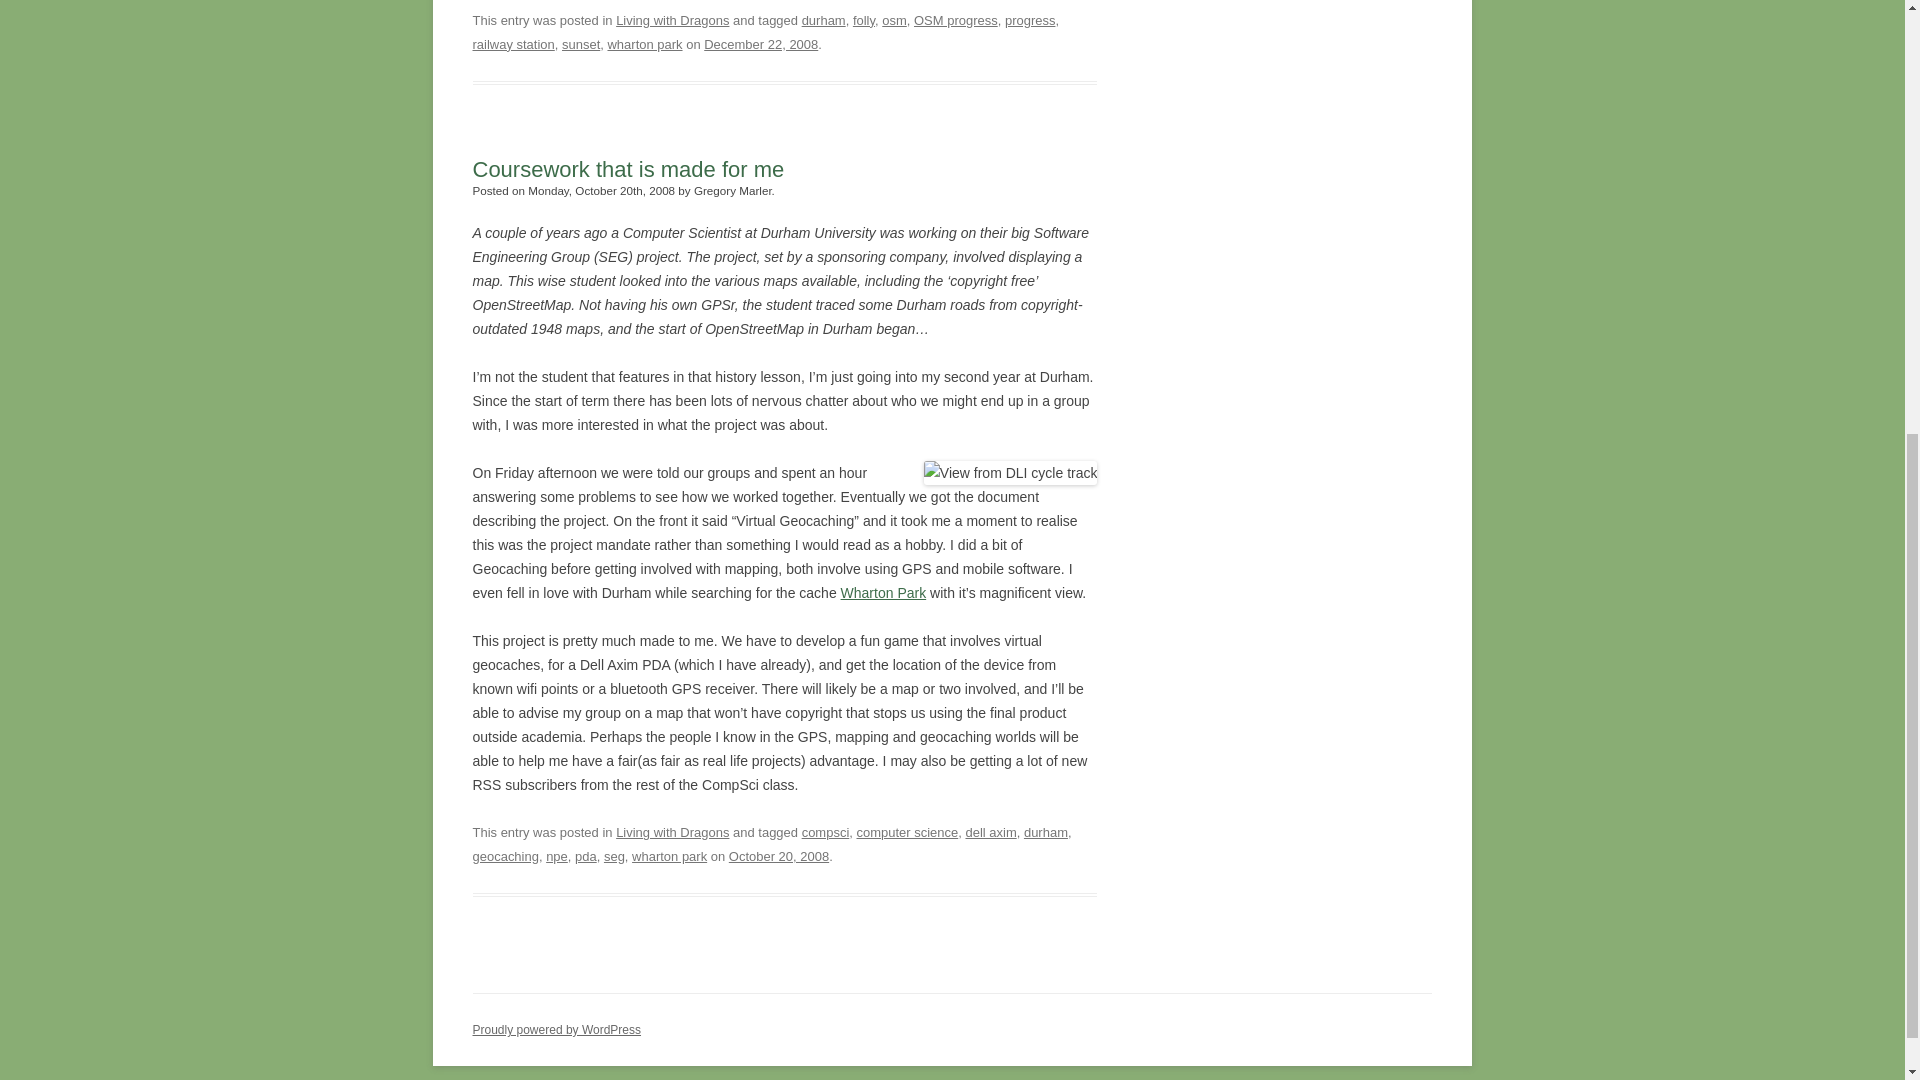 The width and height of the screenshot is (1920, 1080). Describe the element at coordinates (586, 856) in the screenshot. I see `pda` at that location.